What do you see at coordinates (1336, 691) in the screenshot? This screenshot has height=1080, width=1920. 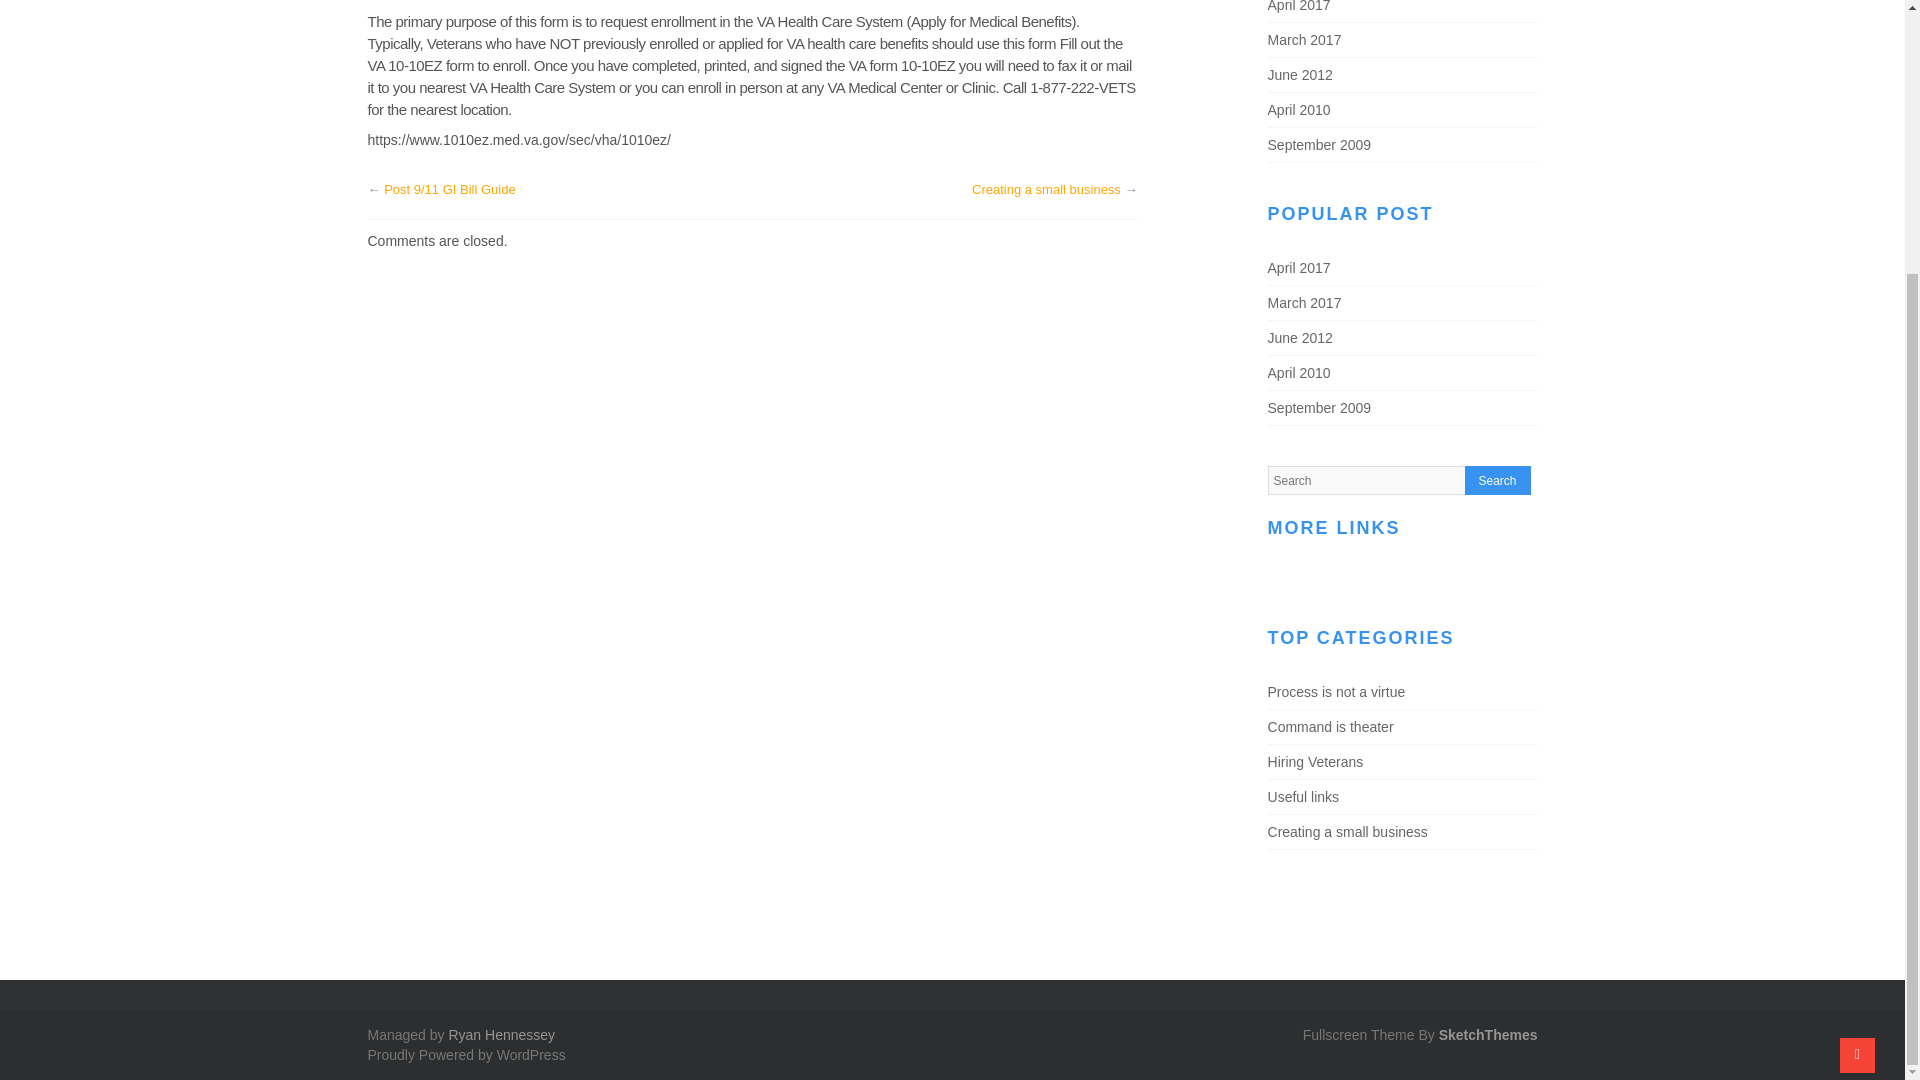 I see `Process is not a virtue` at bounding box center [1336, 691].